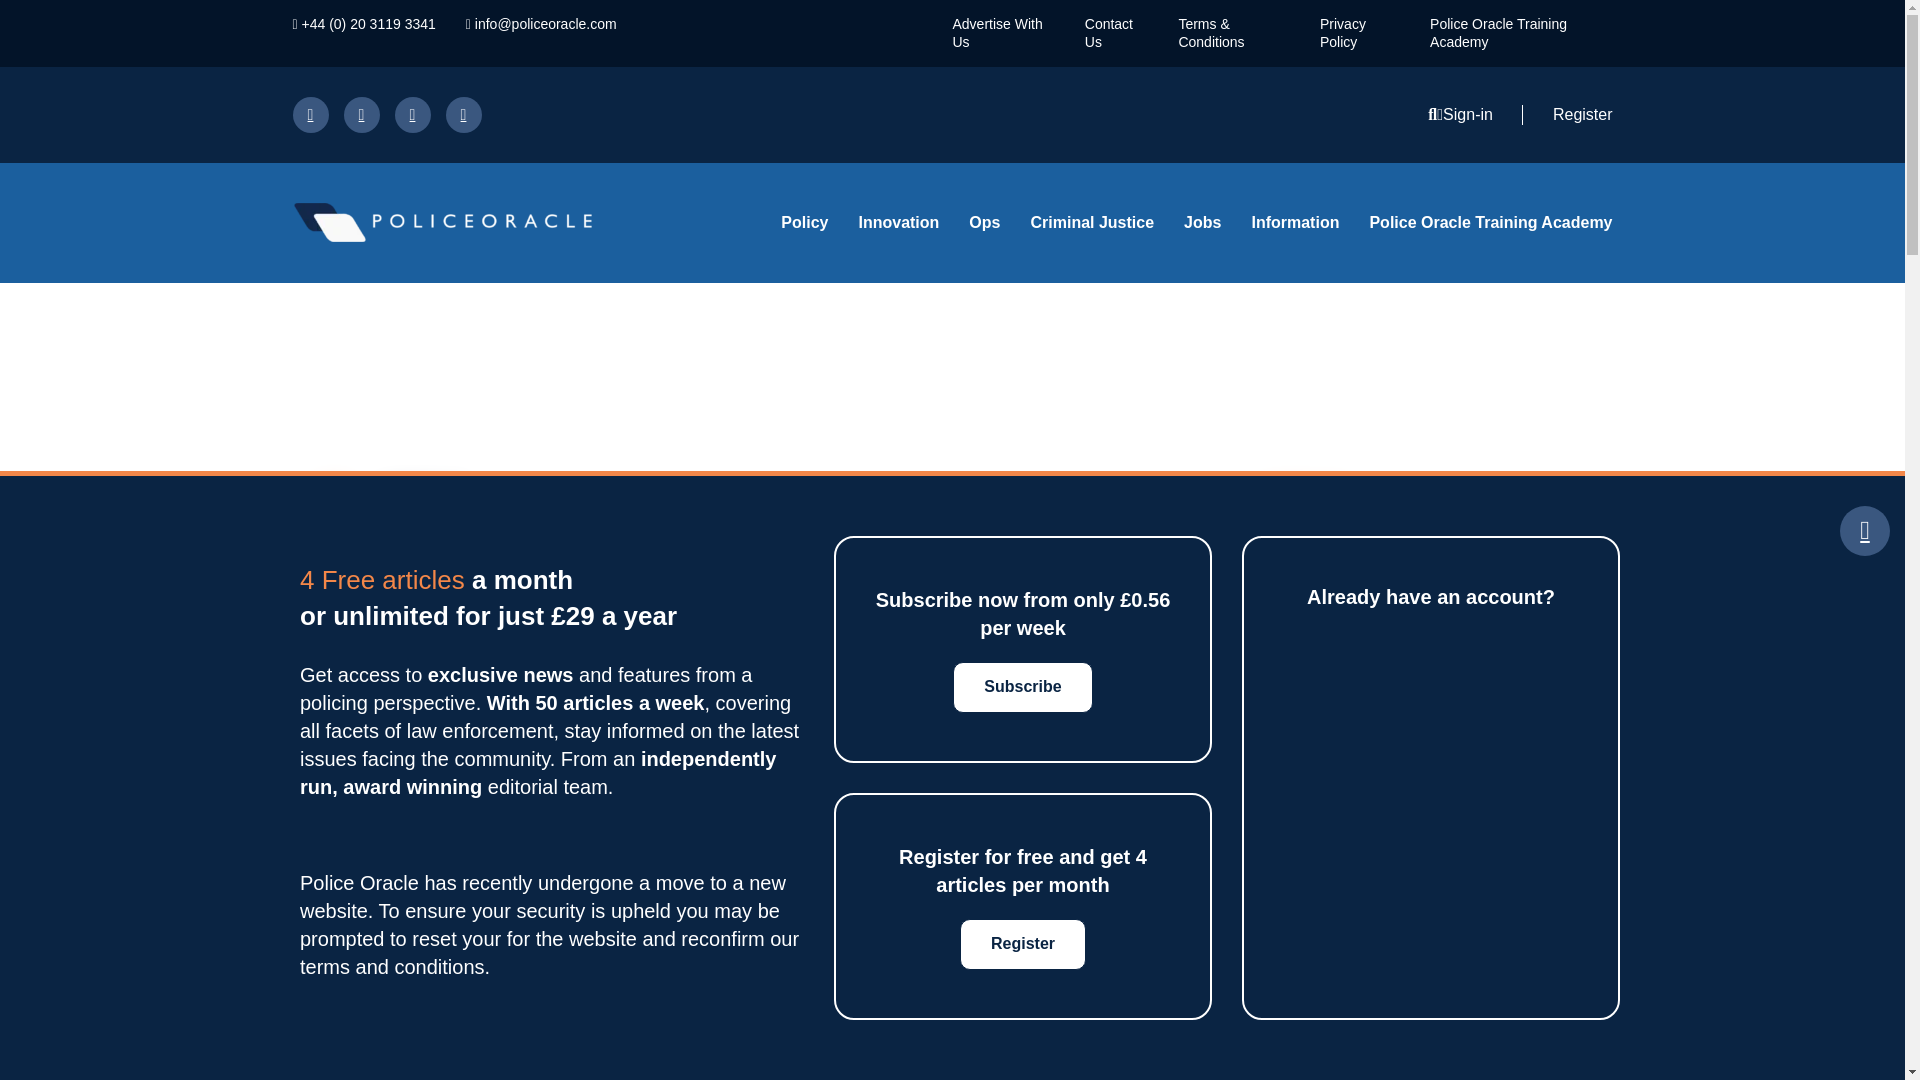  Describe the element at coordinates (1864, 531) in the screenshot. I see `Close` at that location.